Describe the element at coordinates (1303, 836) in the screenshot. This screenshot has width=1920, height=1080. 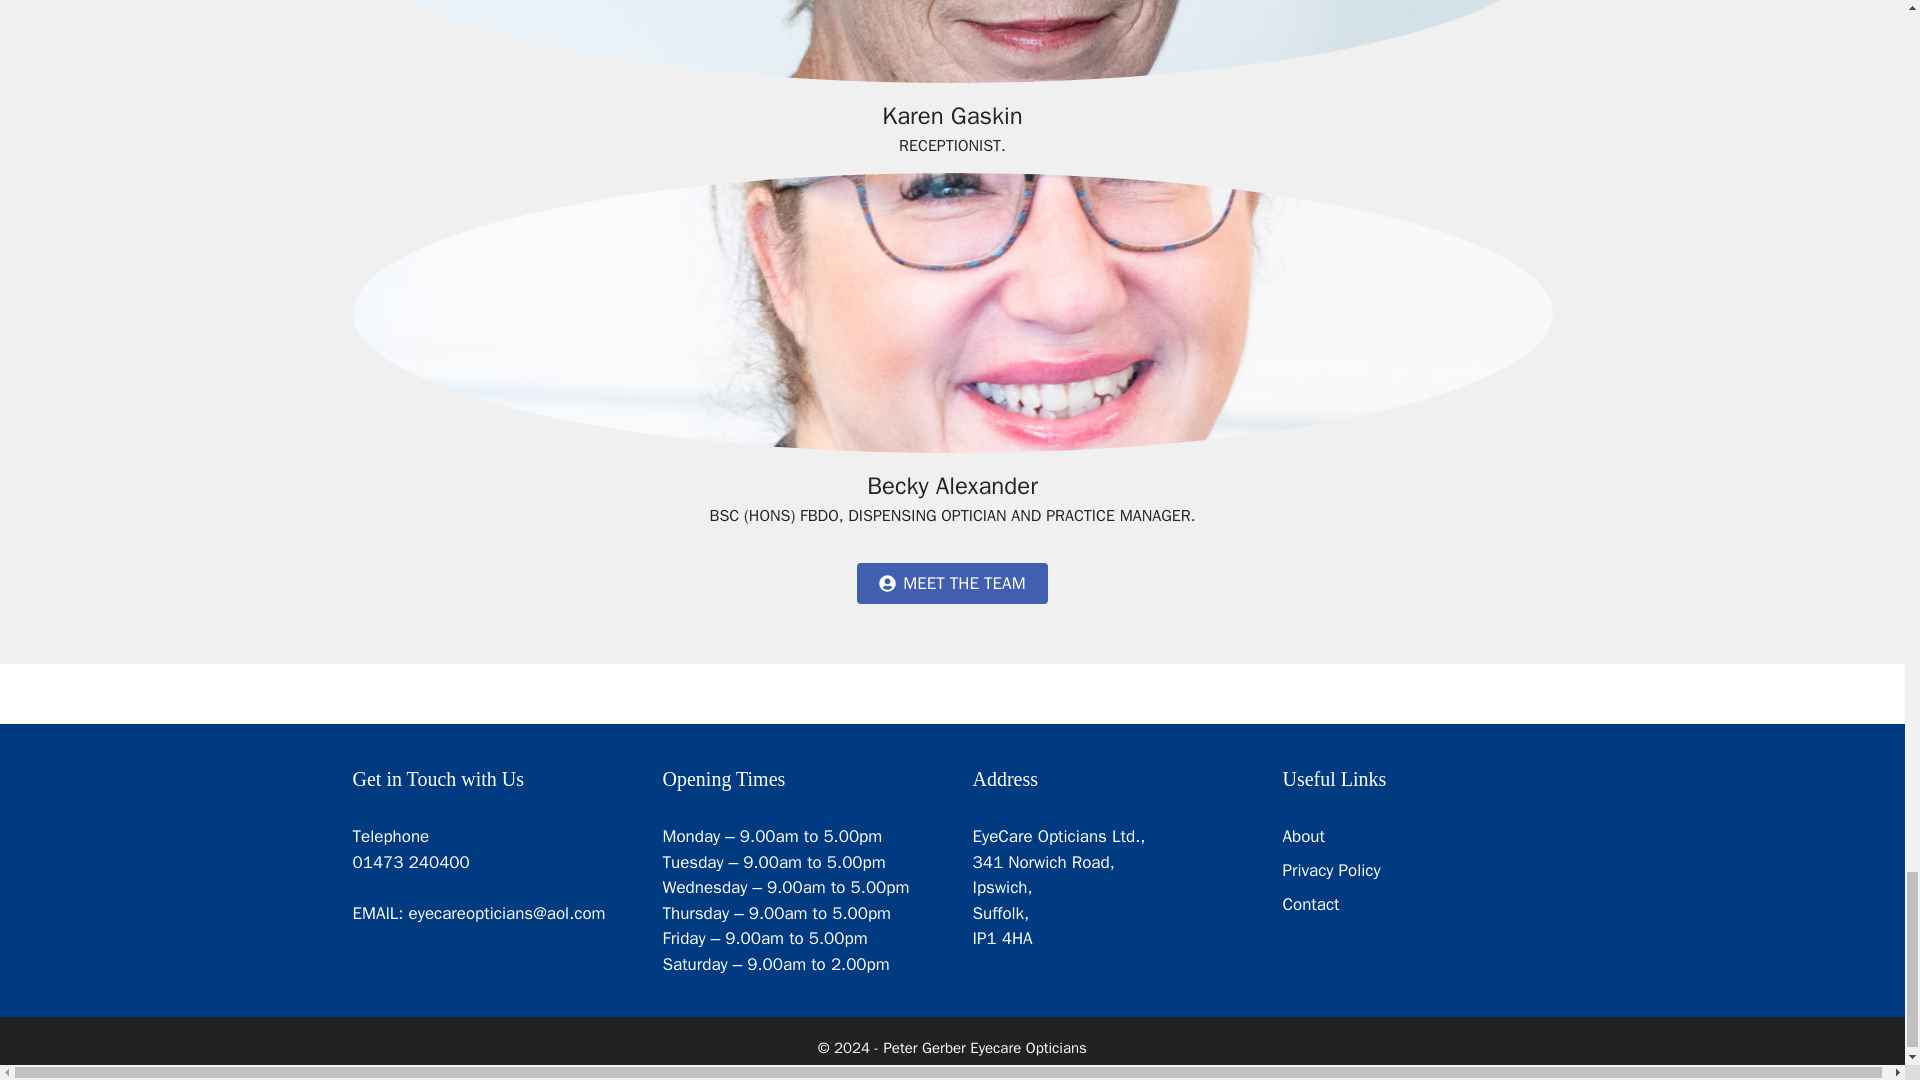
I see `About` at that location.